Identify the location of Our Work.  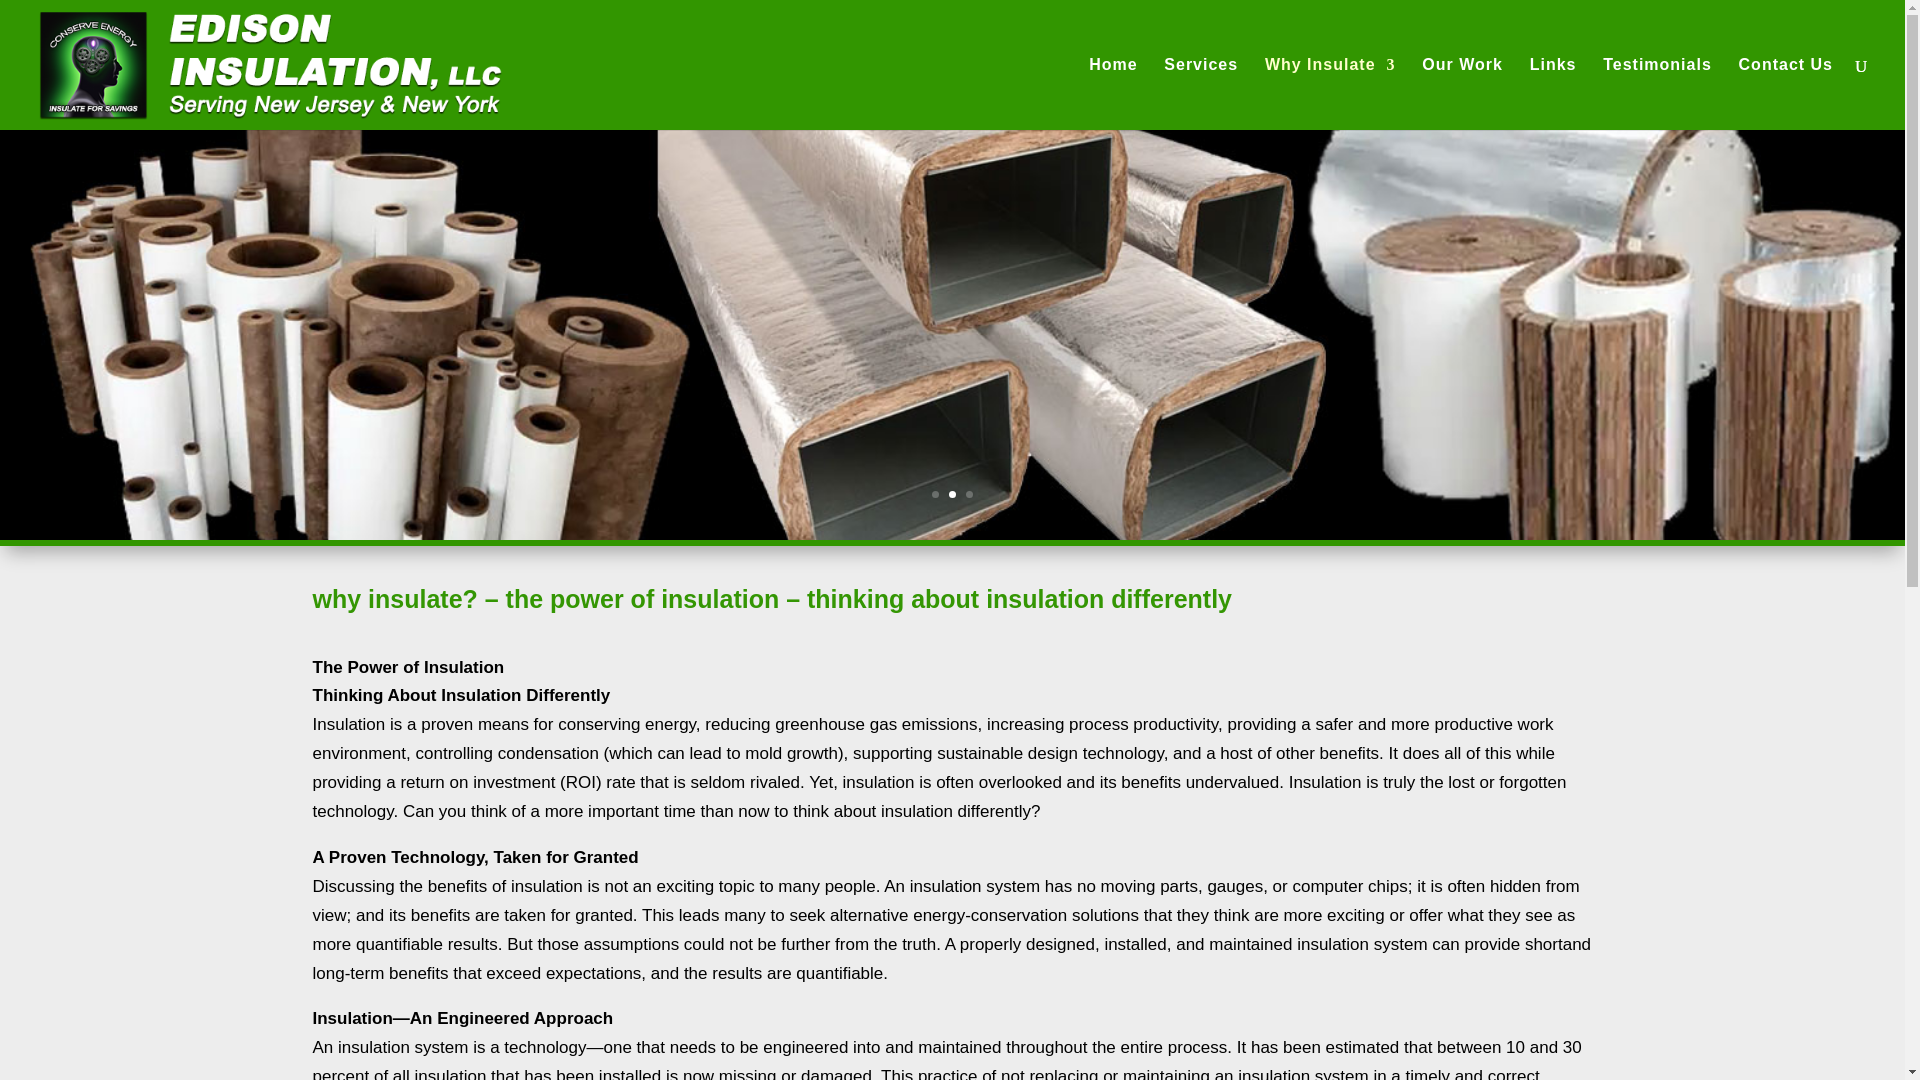
(1462, 94).